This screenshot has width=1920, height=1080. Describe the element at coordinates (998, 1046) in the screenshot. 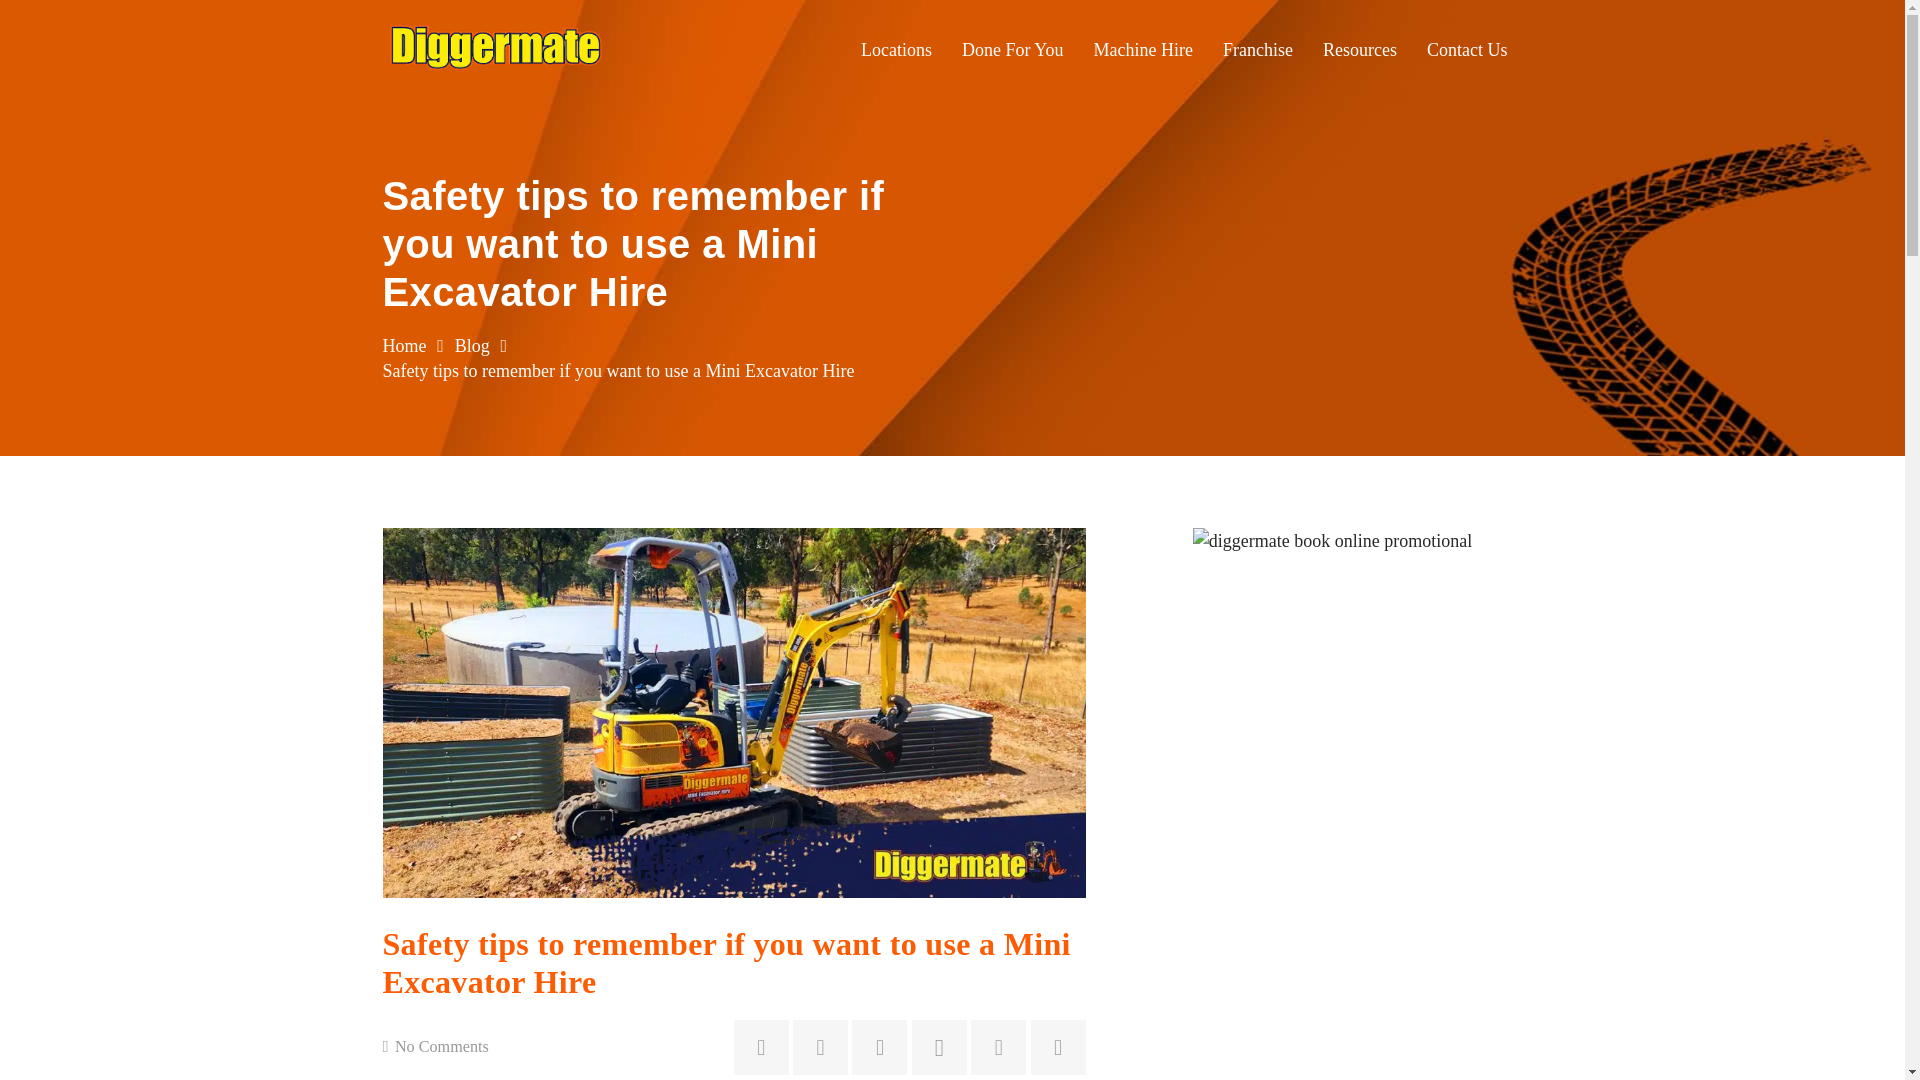

I see `TikTok` at that location.